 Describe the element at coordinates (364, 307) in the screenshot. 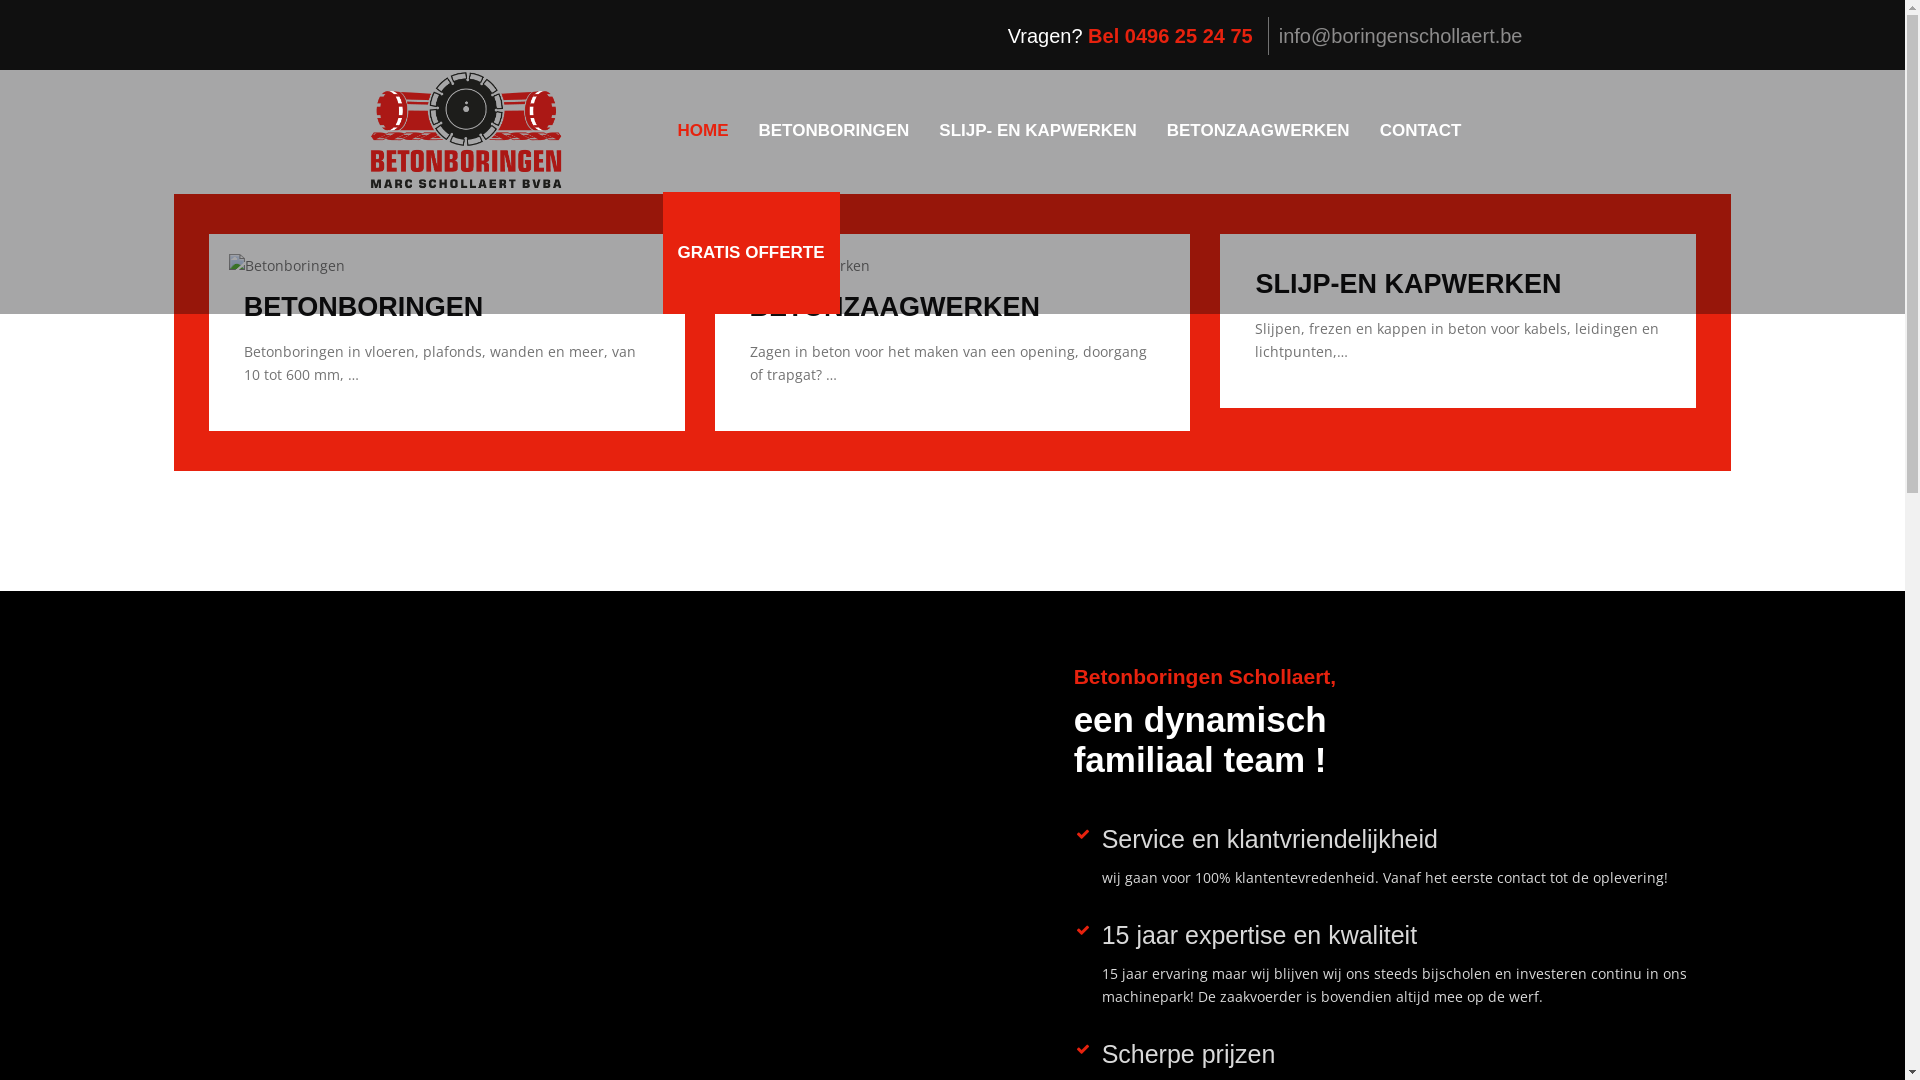

I see `BETONBORINGEN` at that location.